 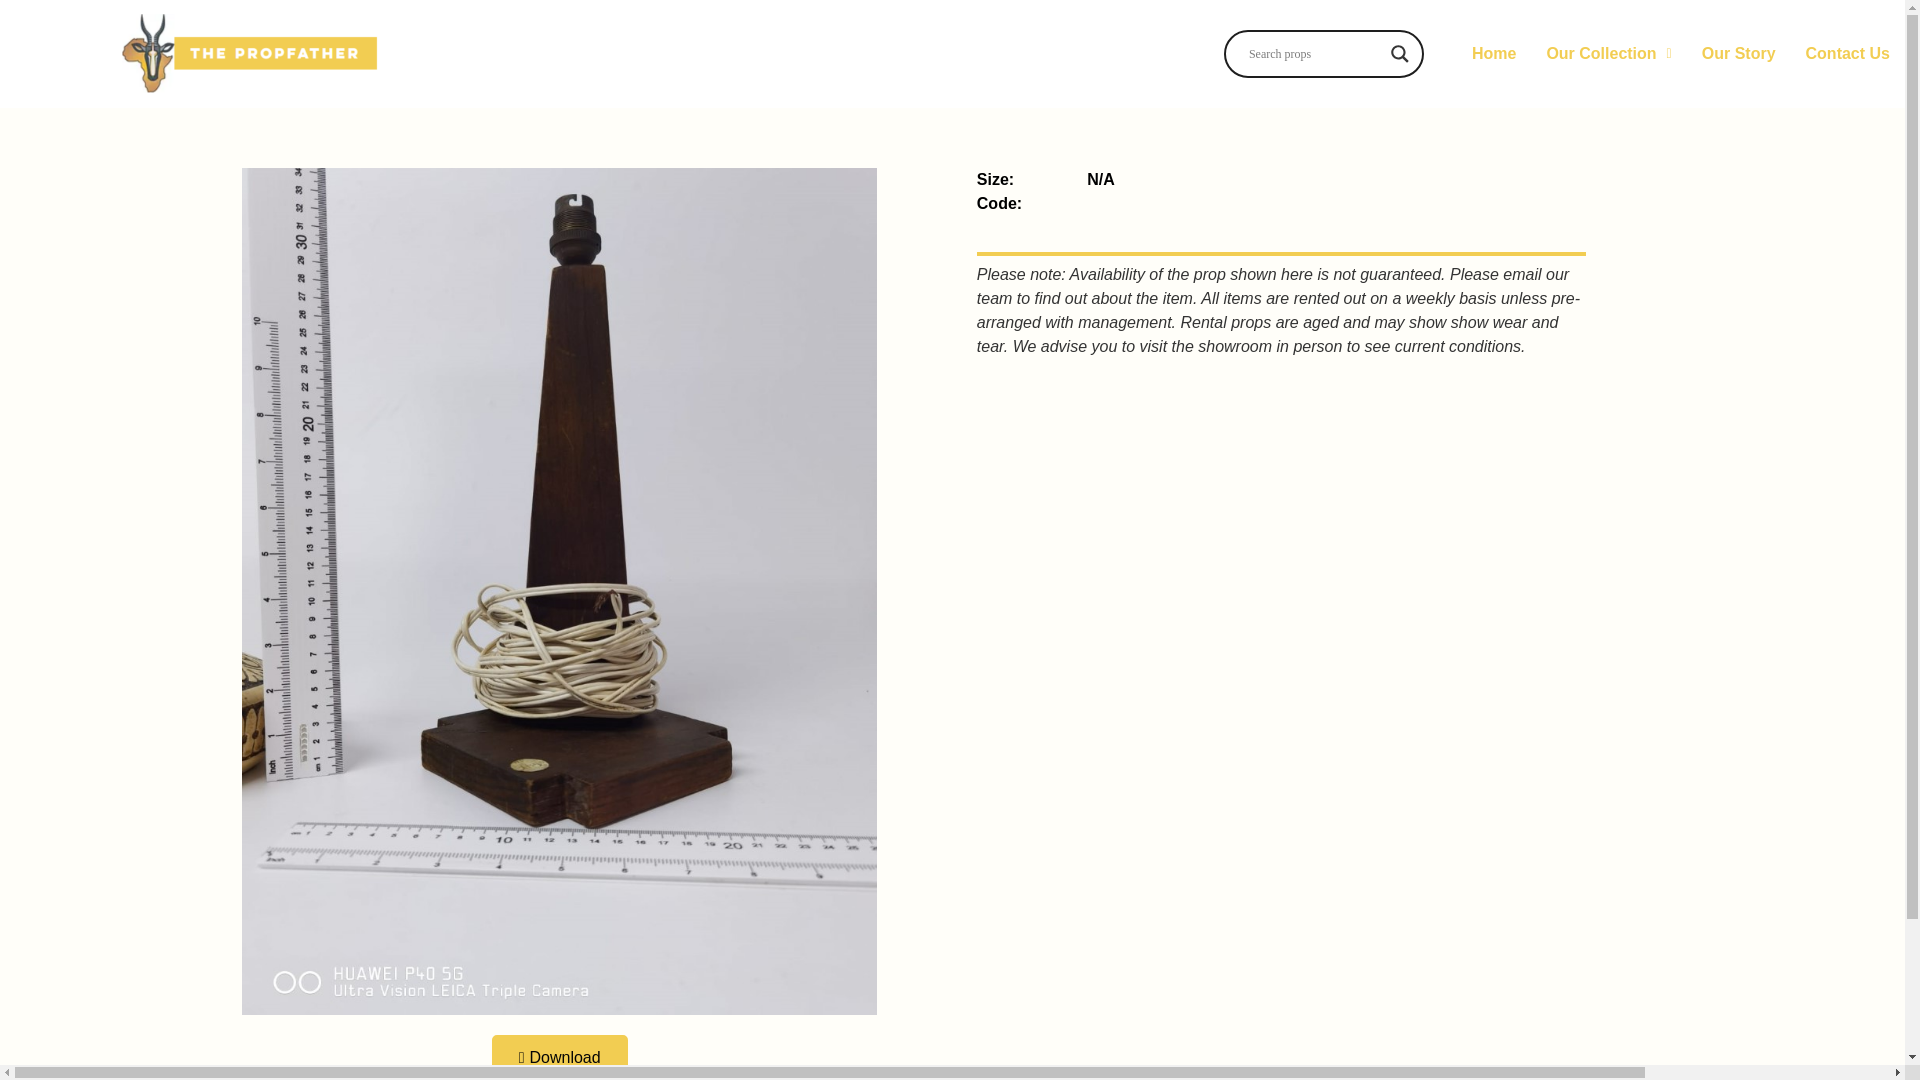 I want to click on Home, so click(x=1494, y=53).